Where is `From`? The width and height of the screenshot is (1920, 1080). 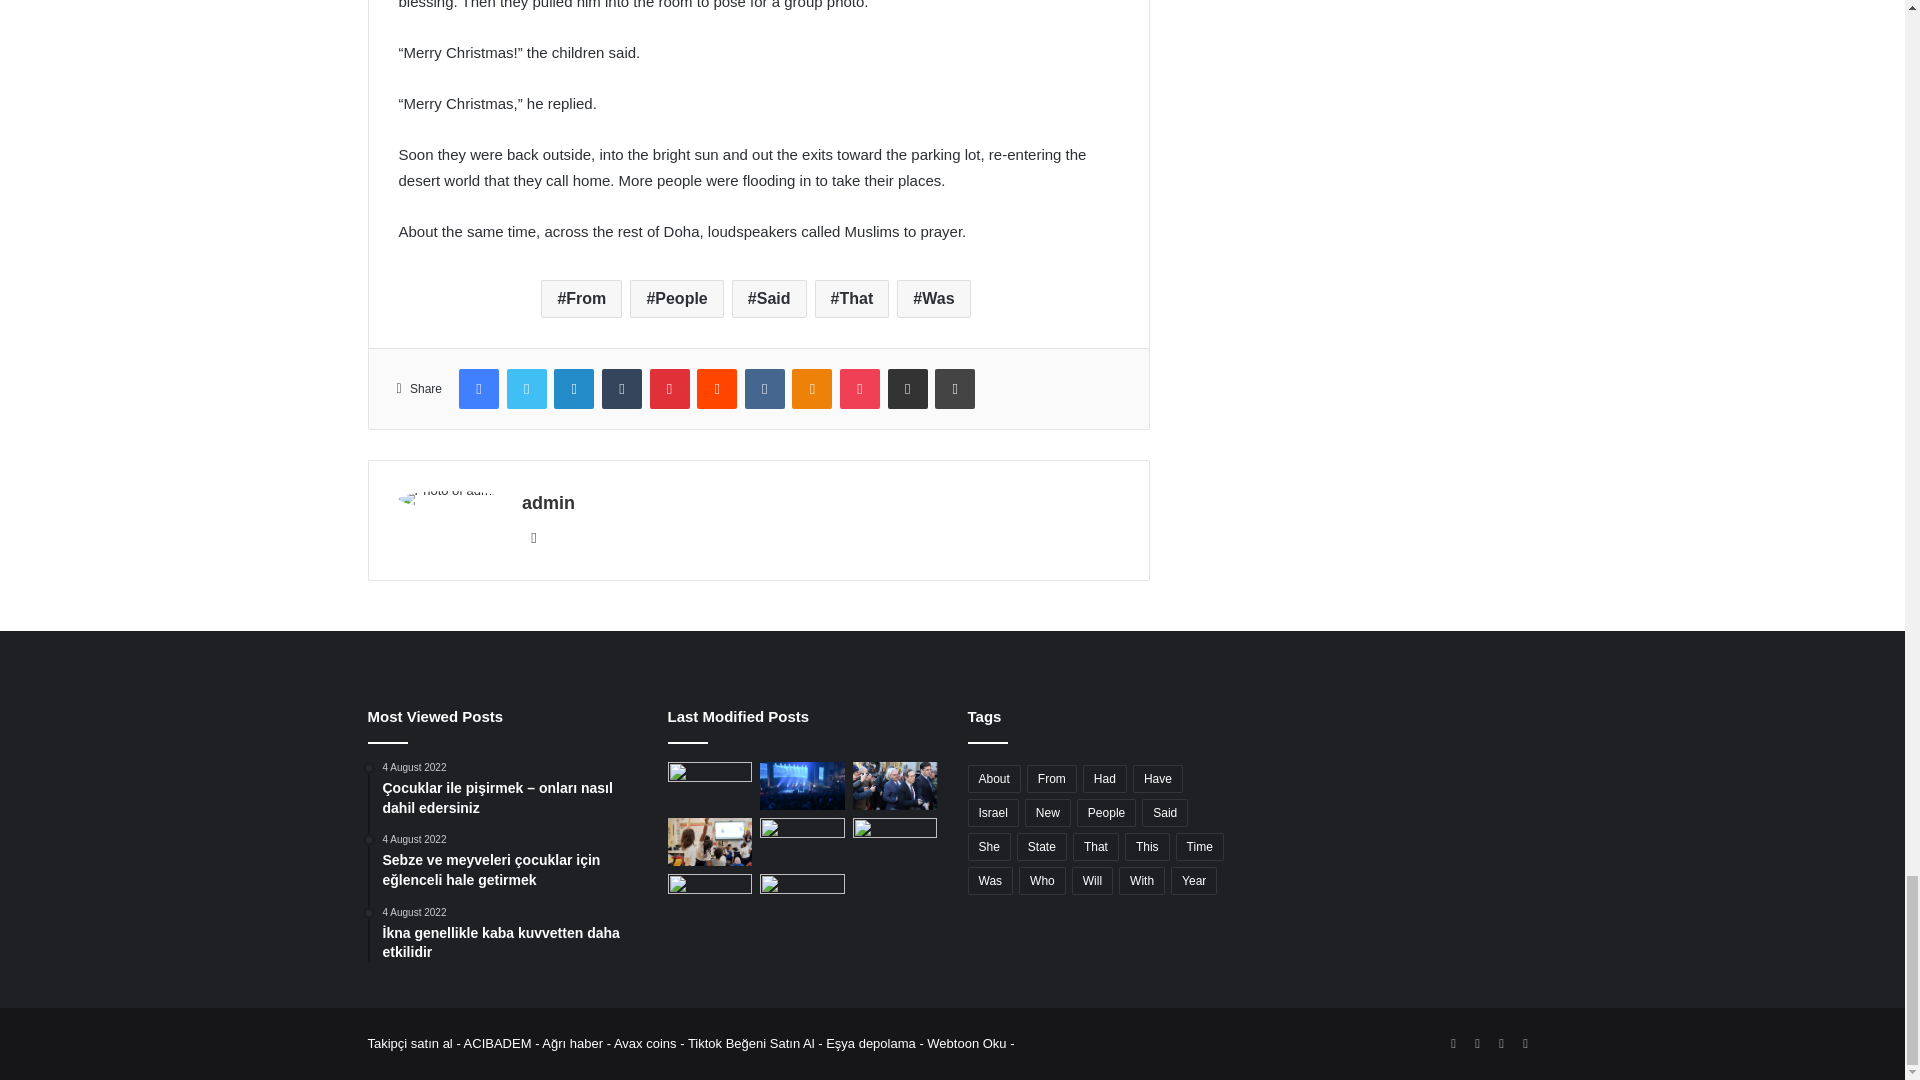 From is located at coordinates (582, 298).